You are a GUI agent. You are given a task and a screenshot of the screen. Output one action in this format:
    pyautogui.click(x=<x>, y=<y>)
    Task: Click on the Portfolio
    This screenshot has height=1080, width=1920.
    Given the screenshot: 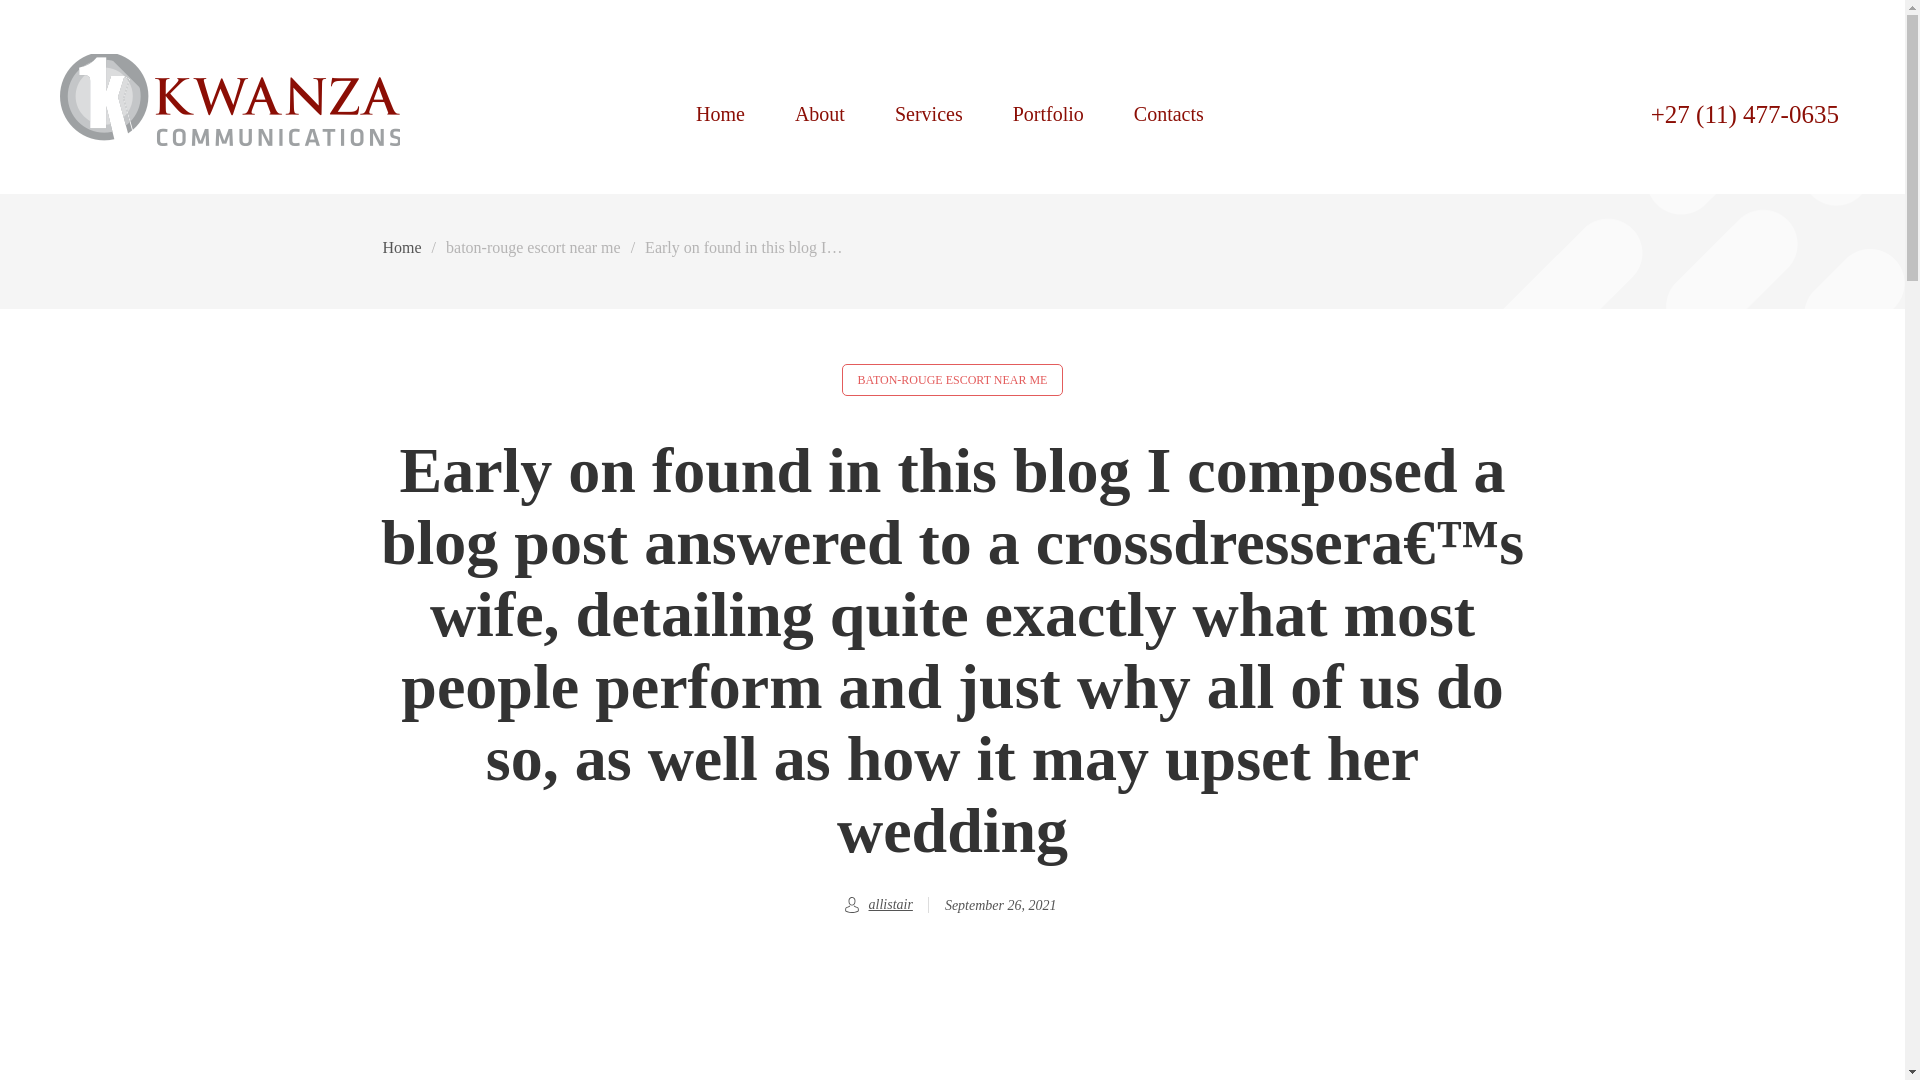 What is the action you would take?
    pyautogui.click(x=1048, y=112)
    